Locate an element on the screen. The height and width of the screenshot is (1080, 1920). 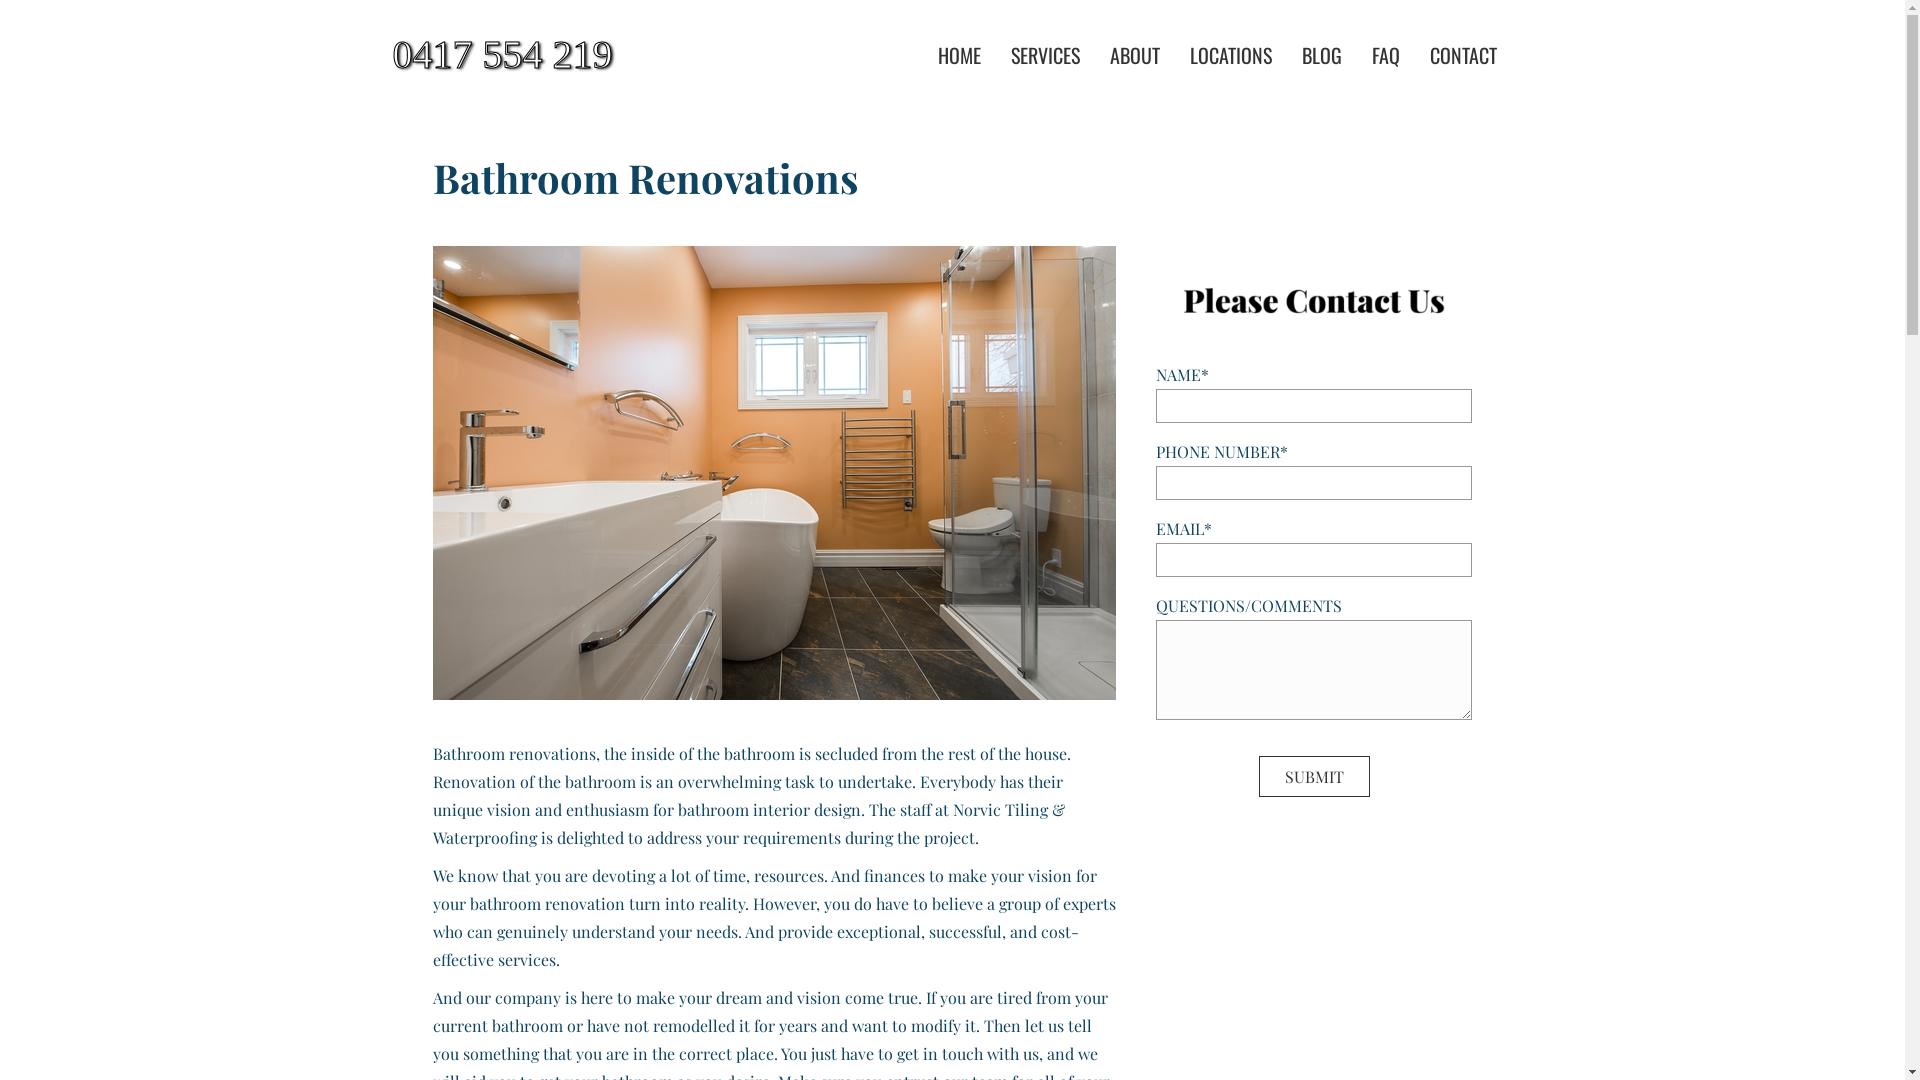
HOME is located at coordinates (960, 55).